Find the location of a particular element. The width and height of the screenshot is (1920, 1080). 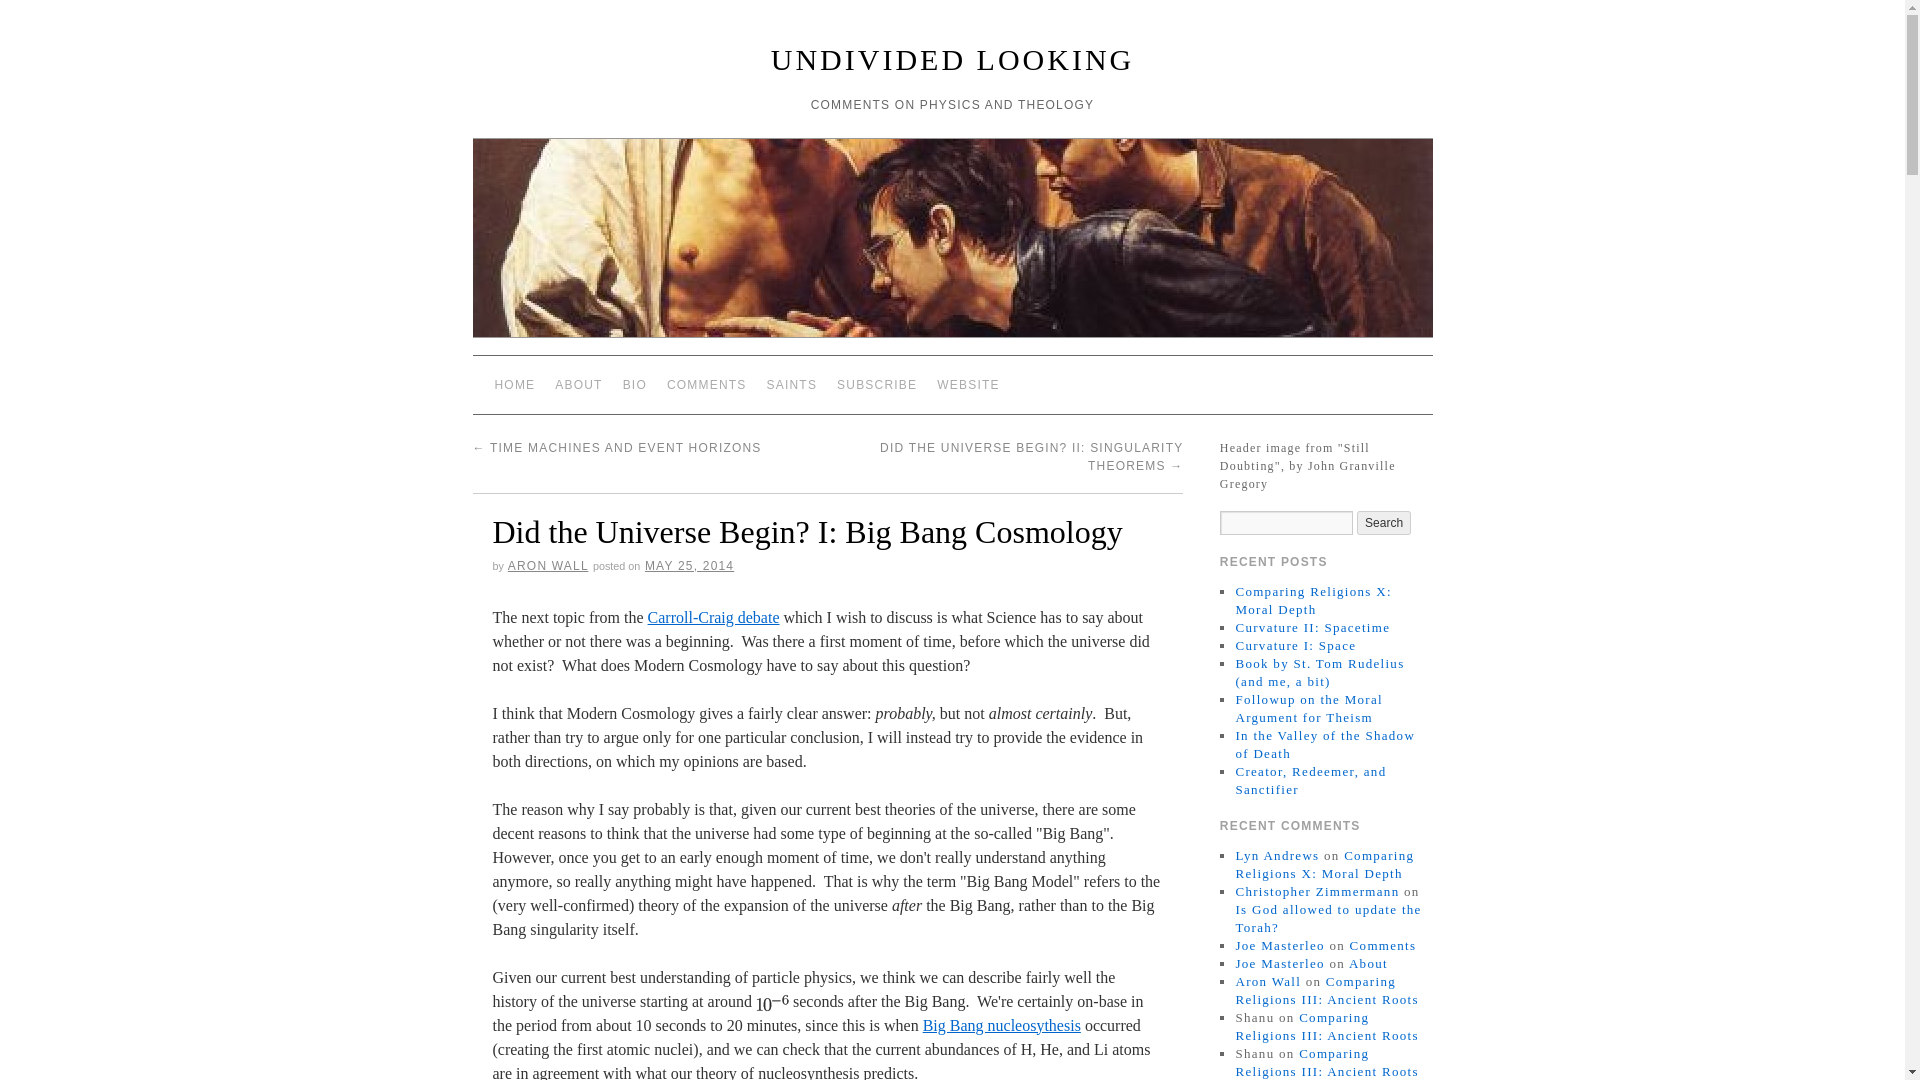

12:03 AM is located at coordinates (689, 566).